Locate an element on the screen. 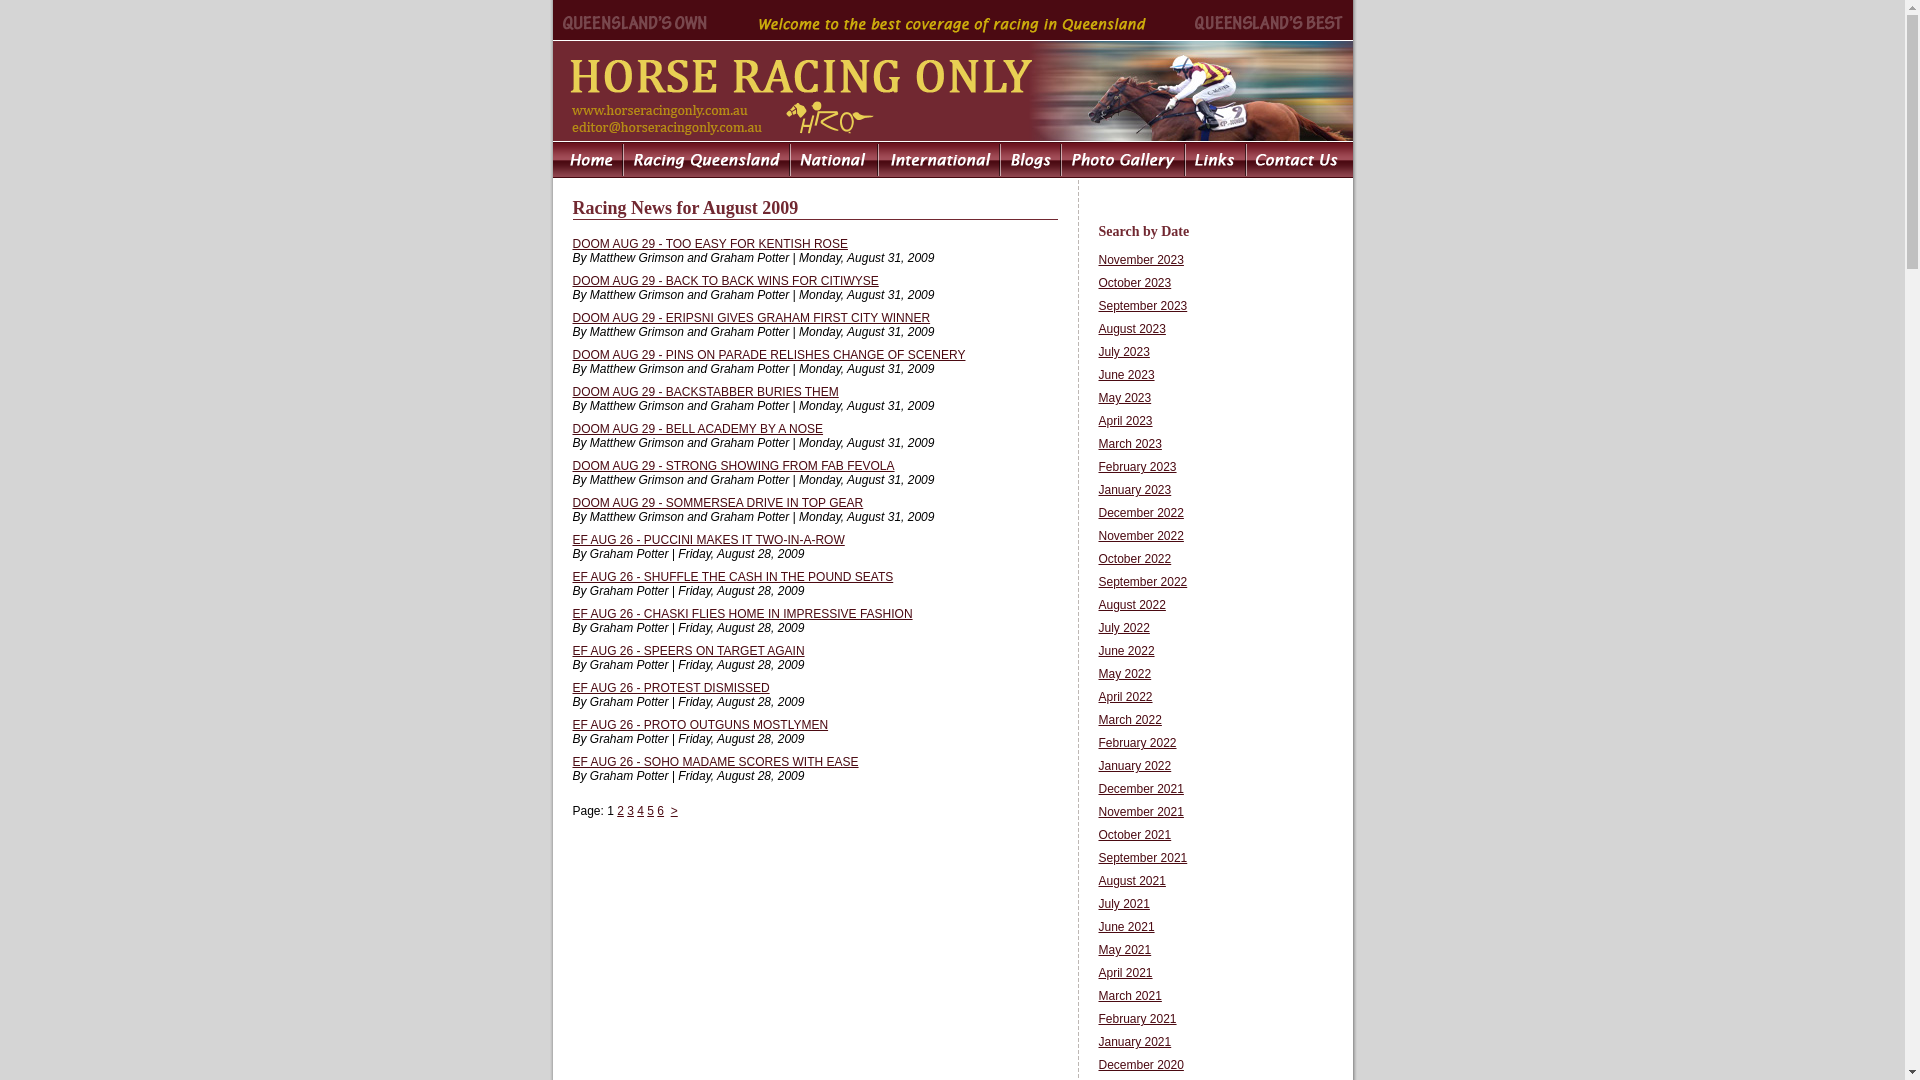 This screenshot has height=1080, width=1920. July 2023 is located at coordinates (1124, 352).